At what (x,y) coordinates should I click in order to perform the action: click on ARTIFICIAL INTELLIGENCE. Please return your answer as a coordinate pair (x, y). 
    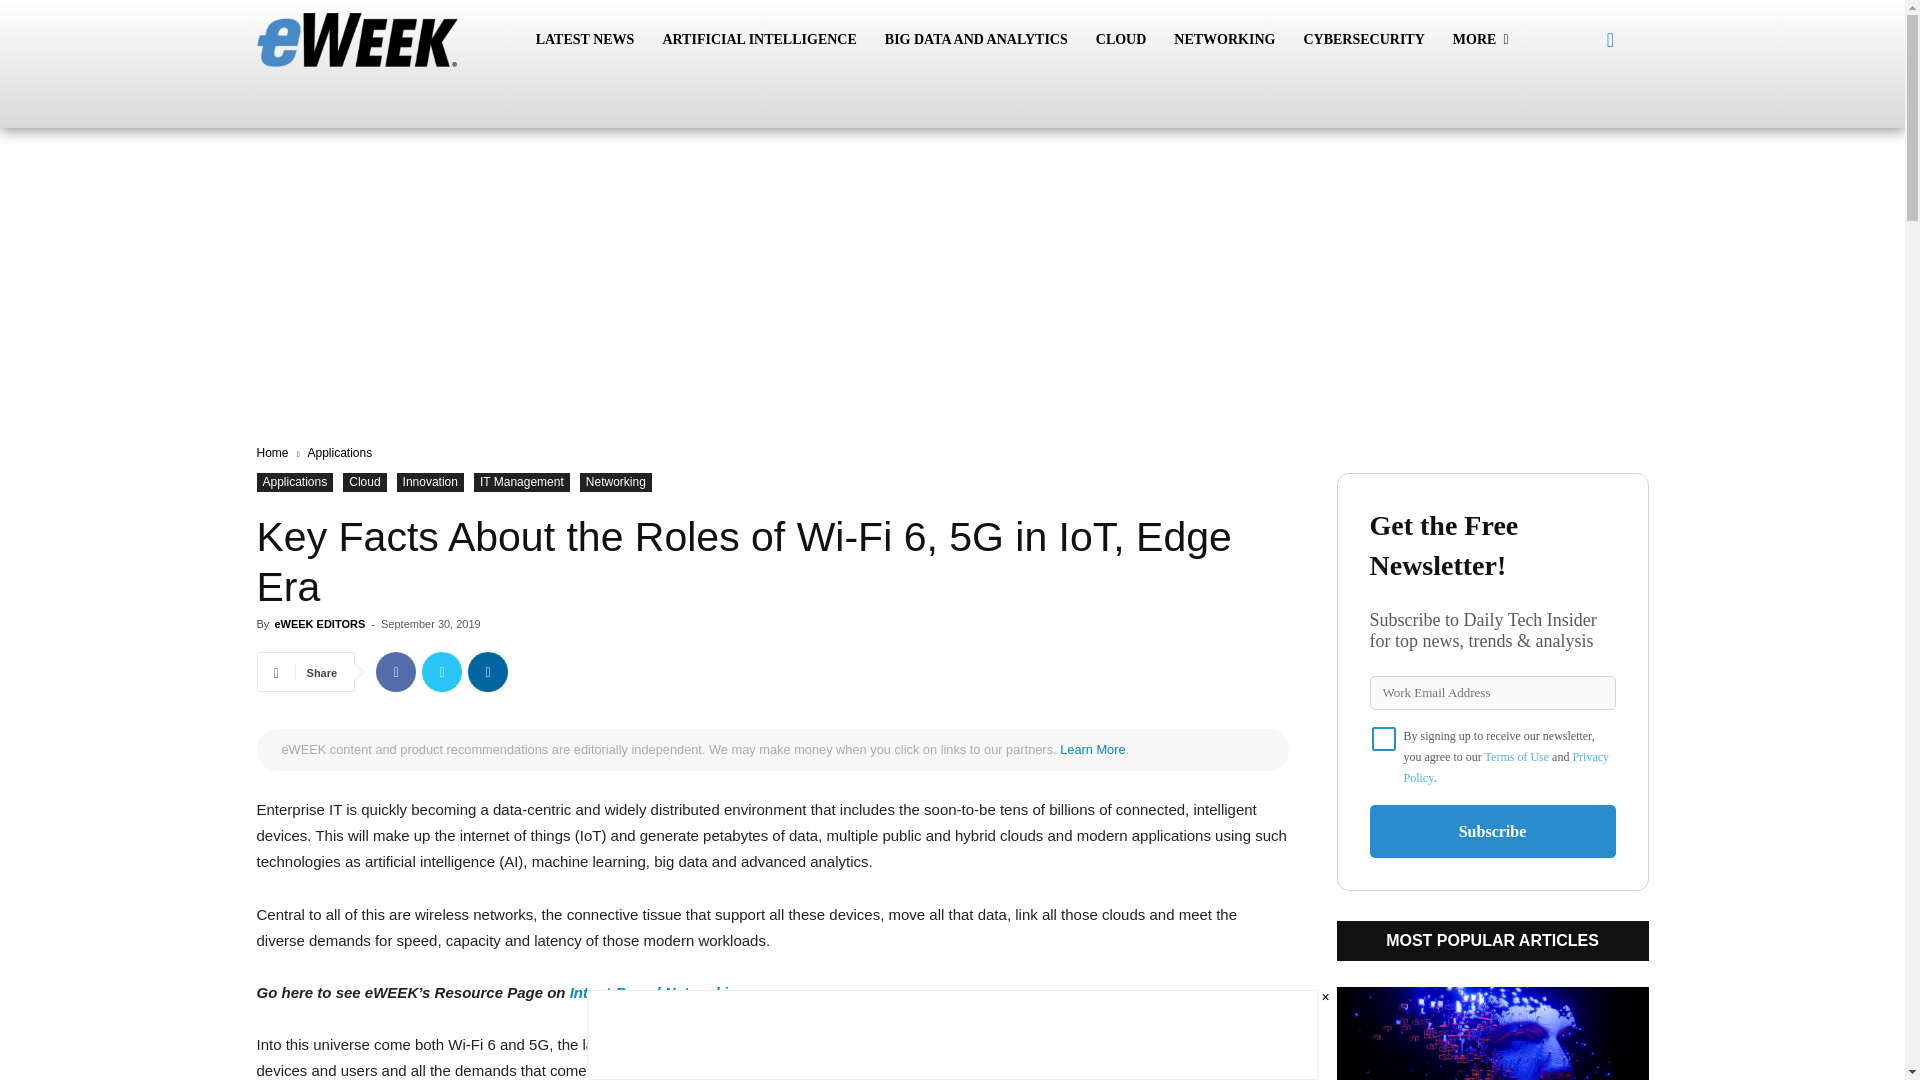
    Looking at the image, I should click on (758, 40).